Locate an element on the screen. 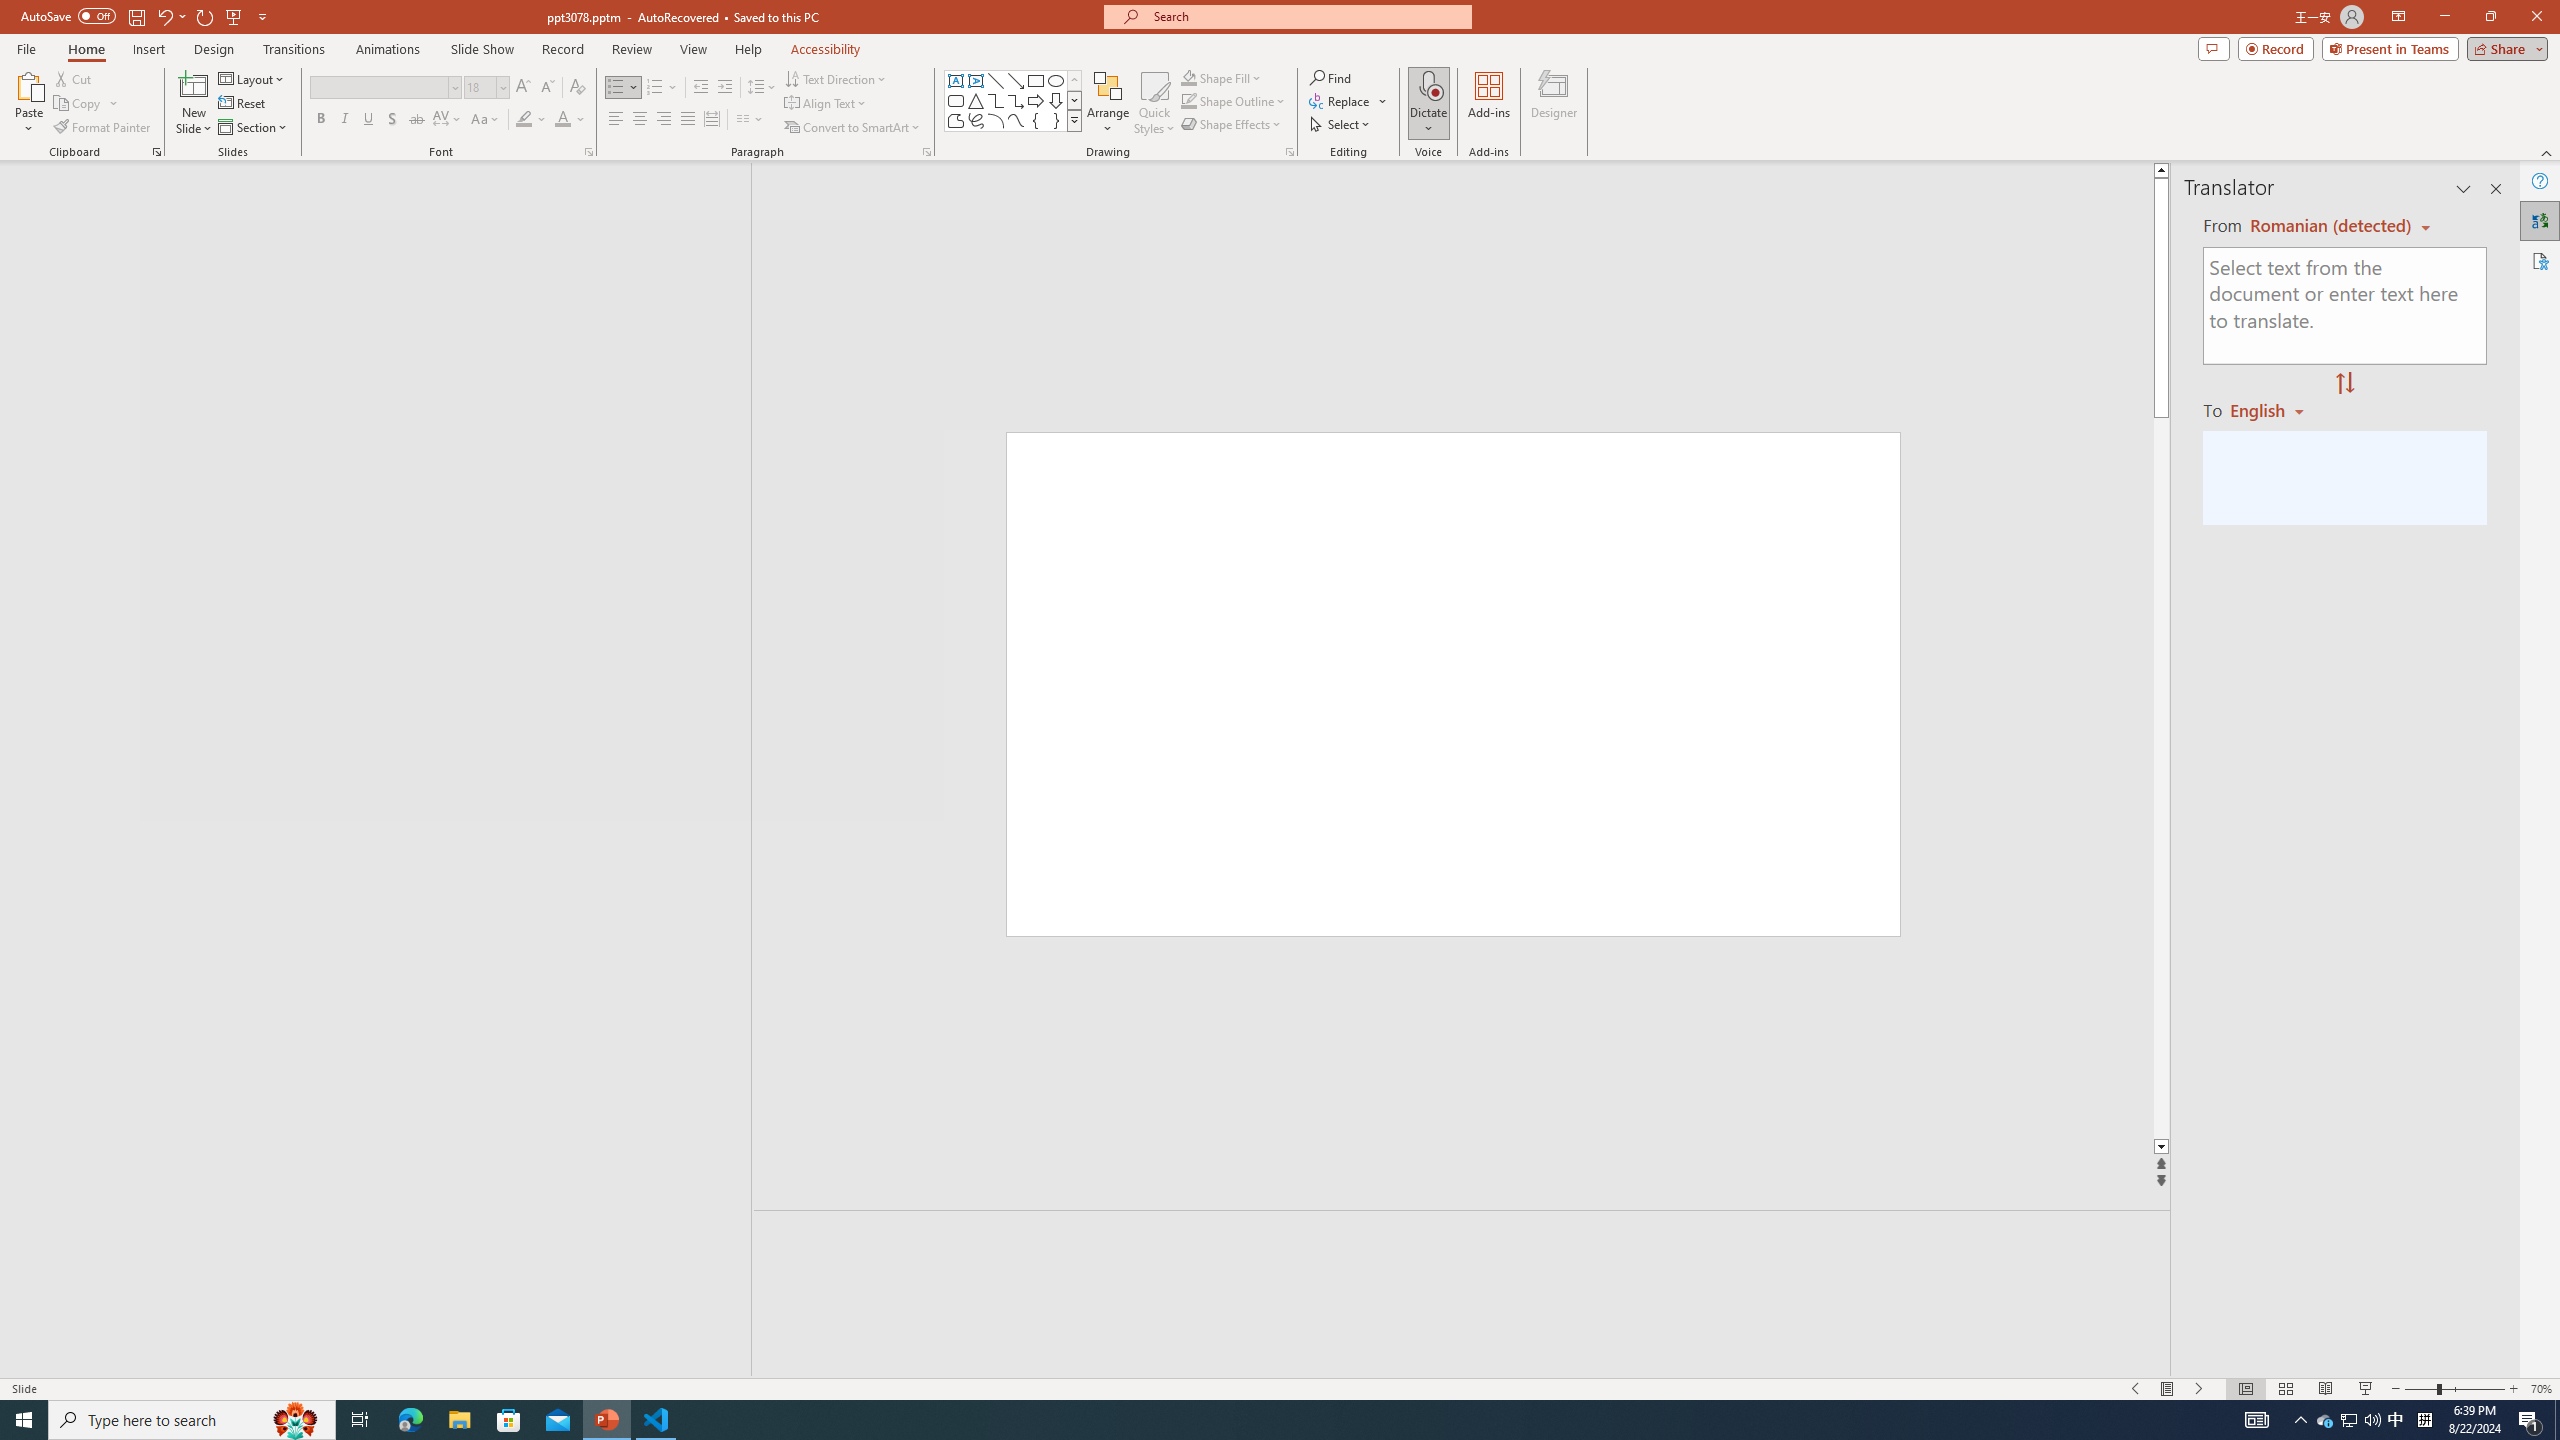 The image size is (2560, 1440). Review is located at coordinates (632, 49).